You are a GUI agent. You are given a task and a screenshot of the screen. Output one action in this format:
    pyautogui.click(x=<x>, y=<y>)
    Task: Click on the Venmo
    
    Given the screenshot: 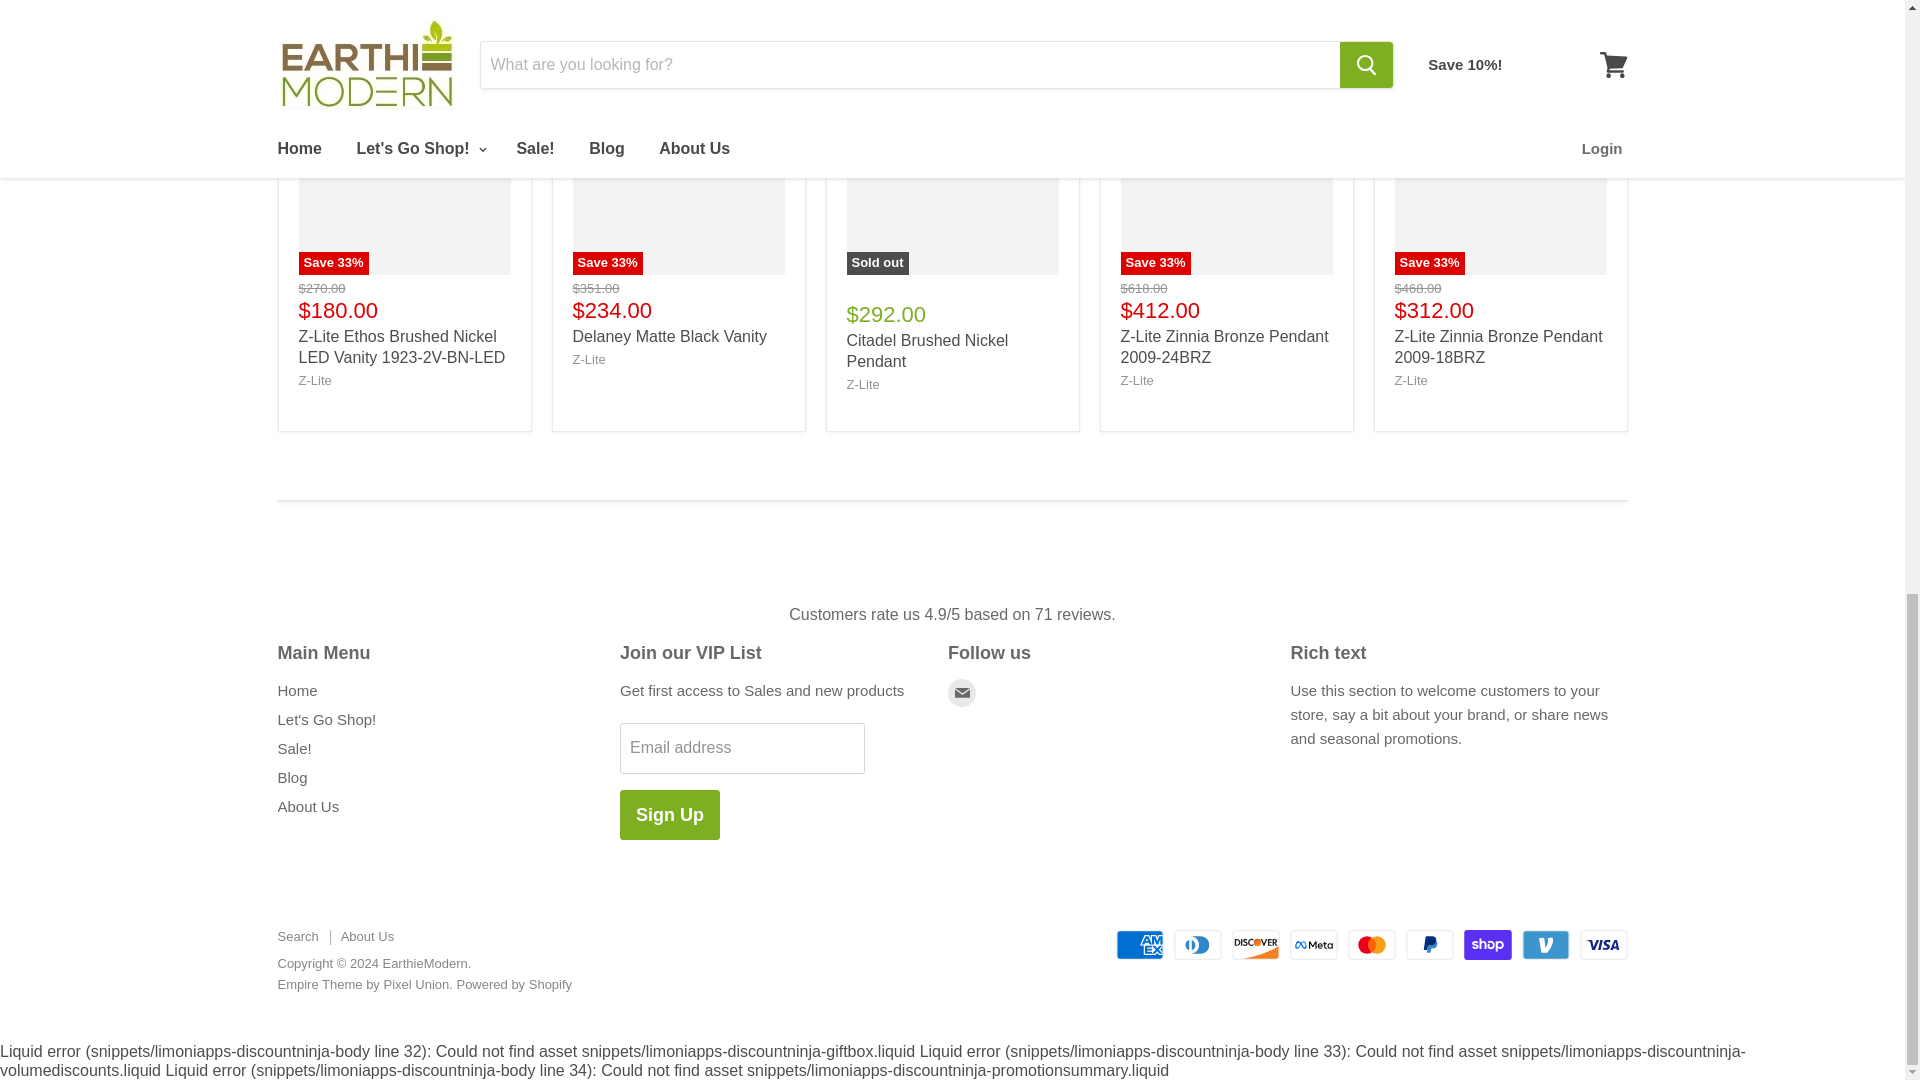 What is the action you would take?
    pyautogui.click(x=1546, y=944)
    